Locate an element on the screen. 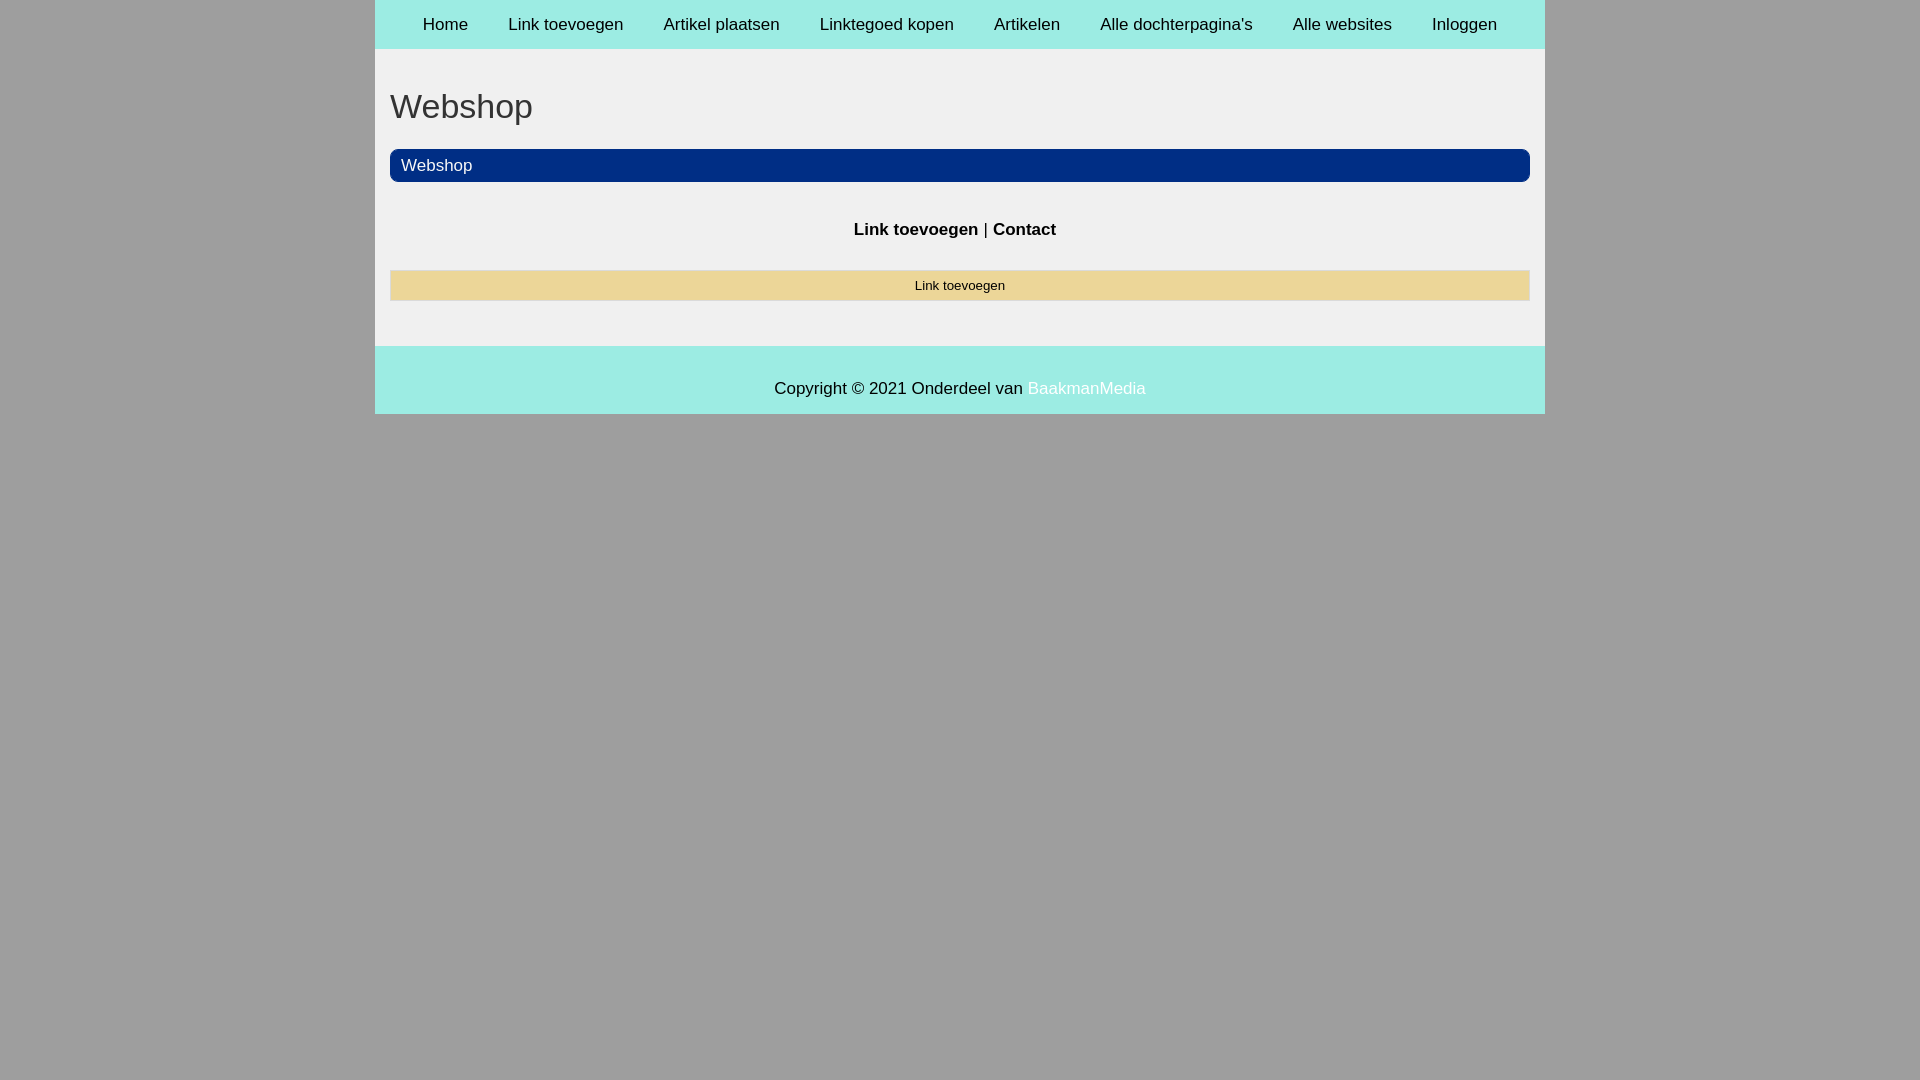 This screenshot has width=1920, height=1080. Webshop is located at coordinates (437, 165).